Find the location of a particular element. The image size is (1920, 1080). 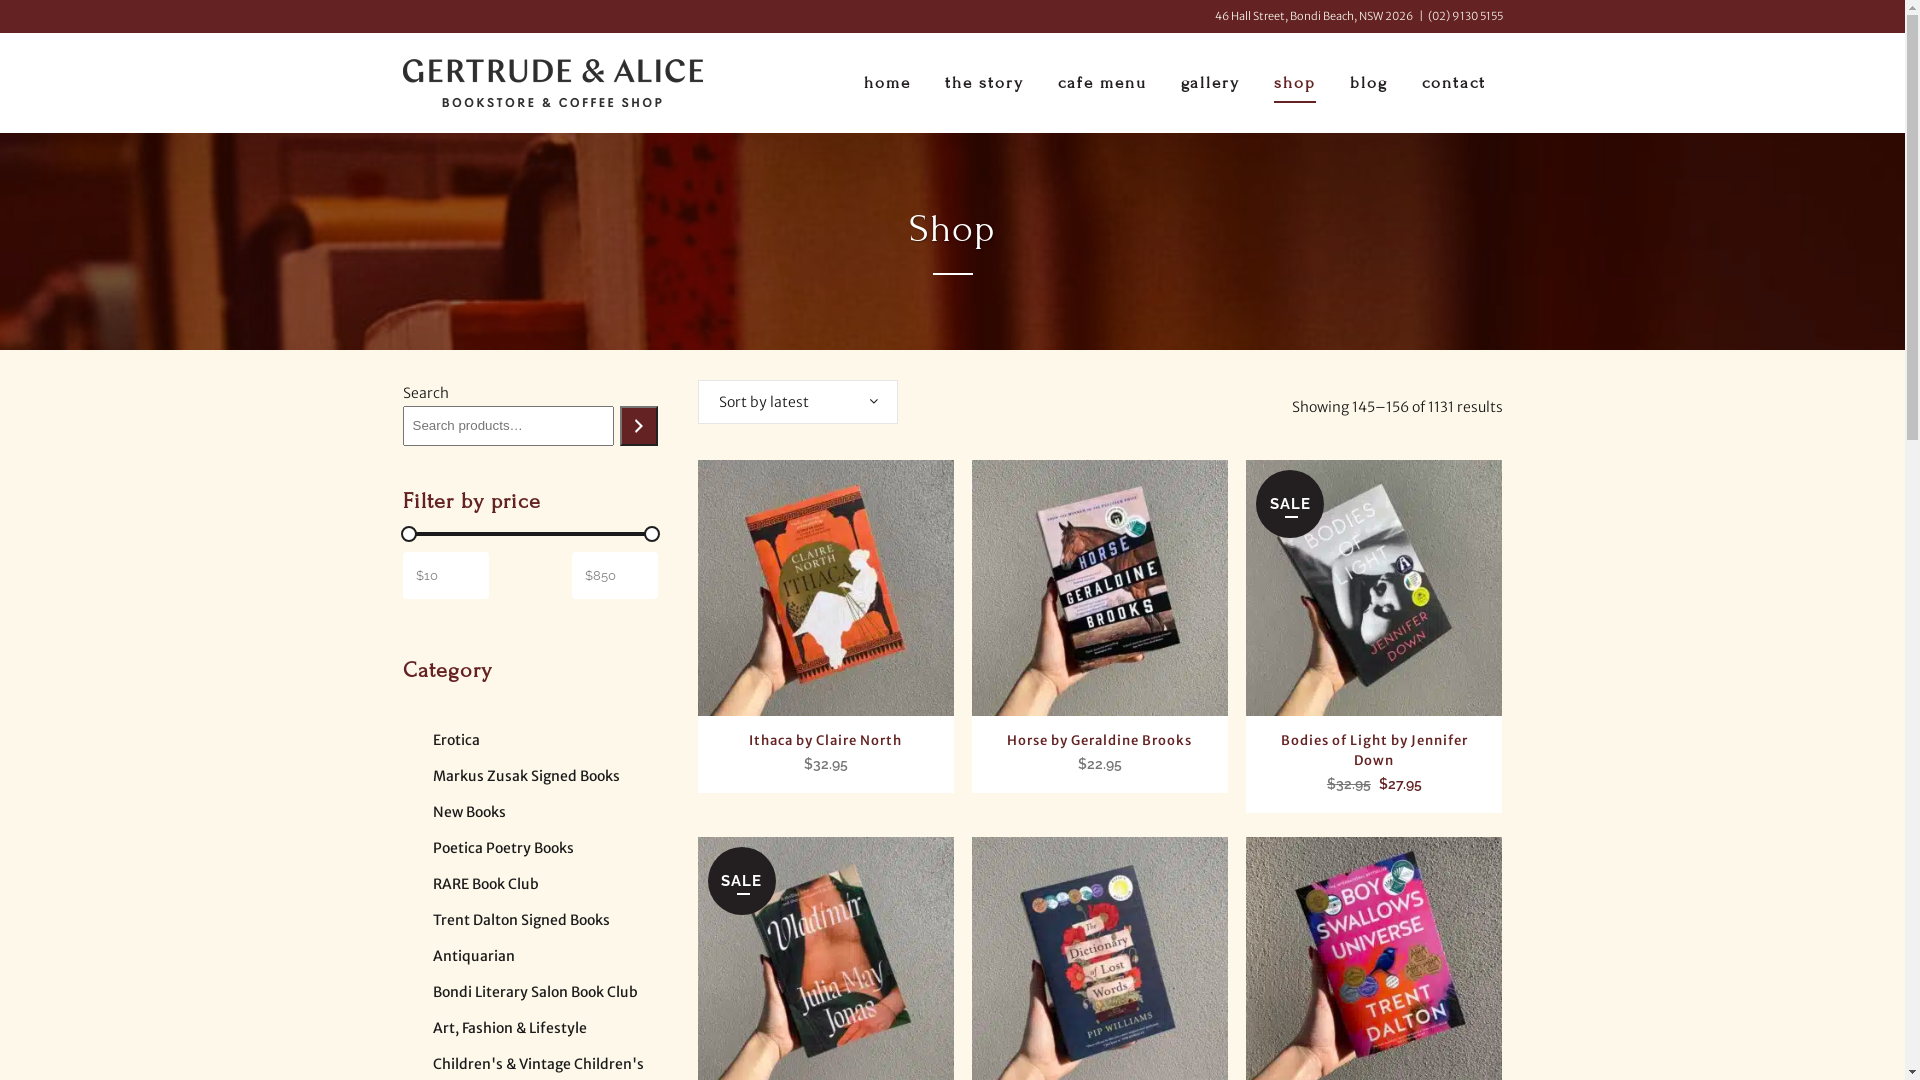

home is located at coordinates (886, 83).